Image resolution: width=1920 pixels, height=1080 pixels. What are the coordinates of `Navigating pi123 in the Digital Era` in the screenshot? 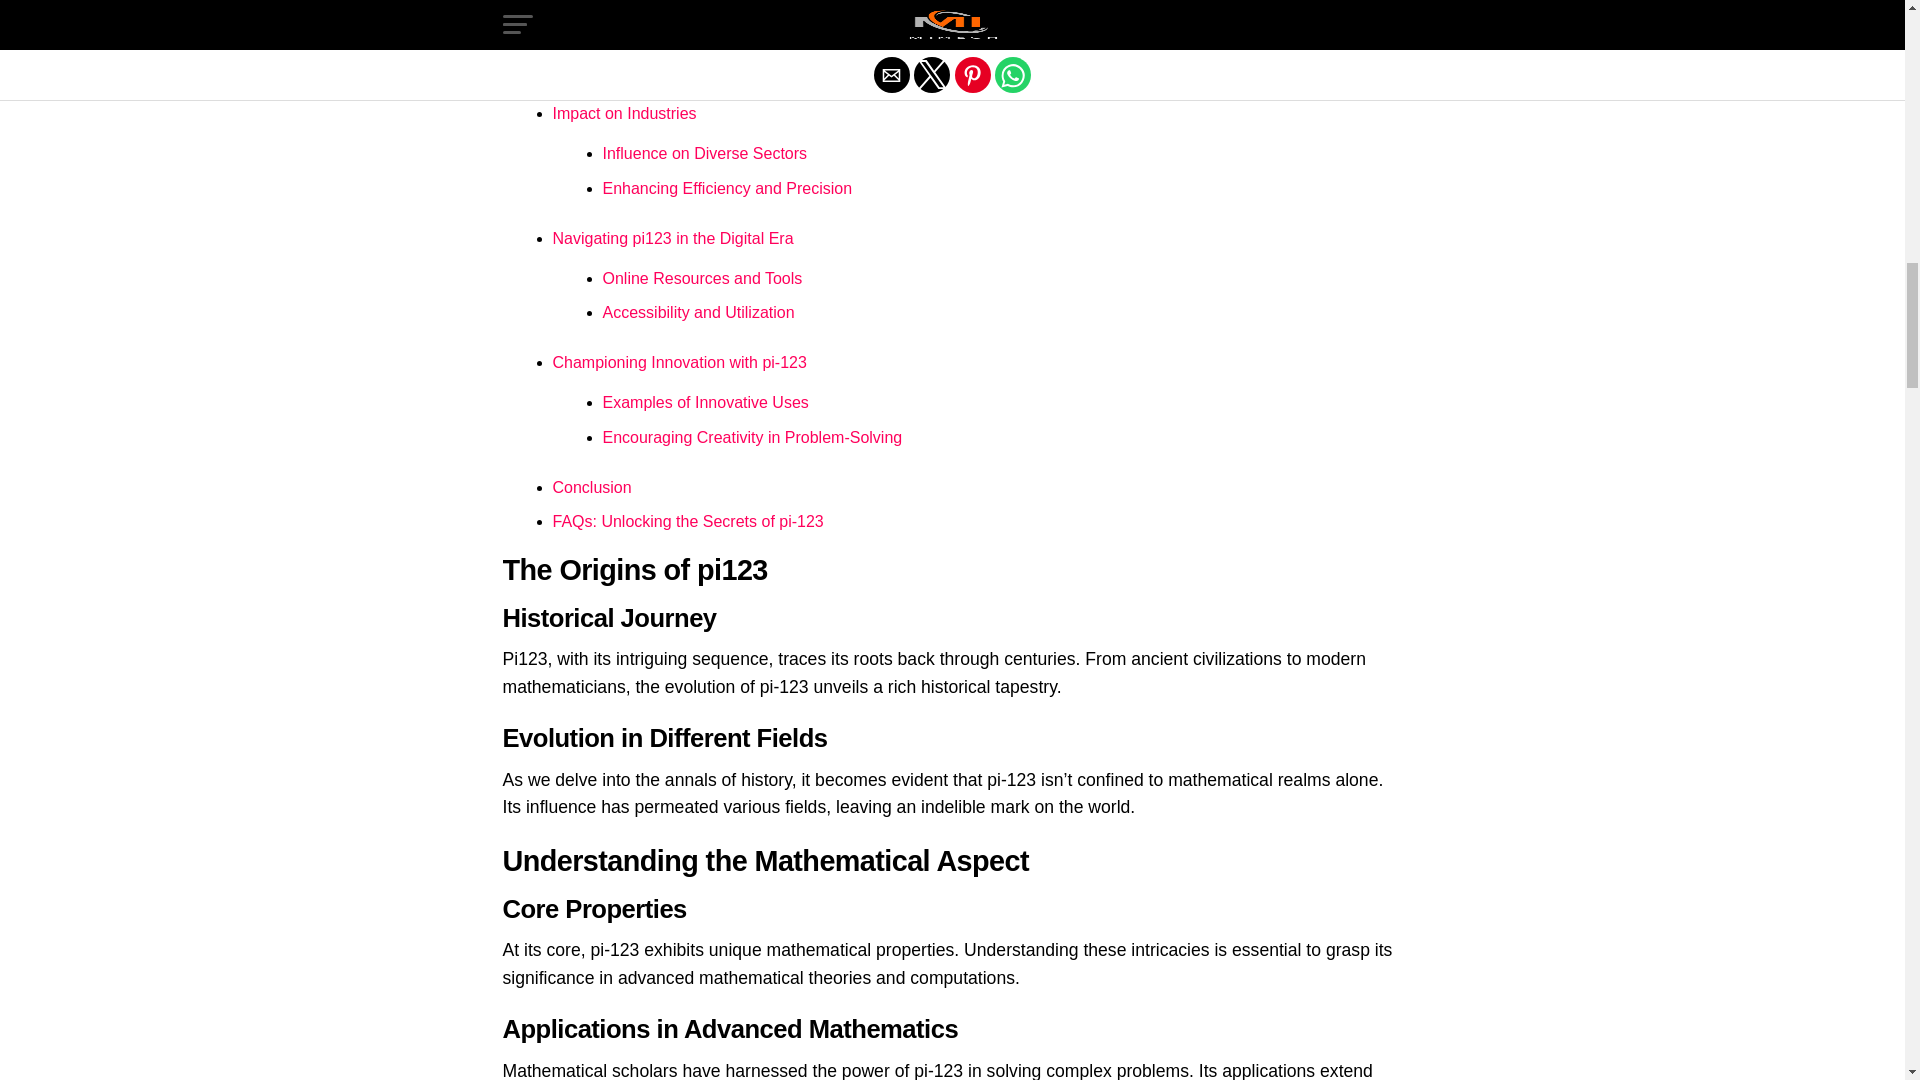 It's located at (672, 238).